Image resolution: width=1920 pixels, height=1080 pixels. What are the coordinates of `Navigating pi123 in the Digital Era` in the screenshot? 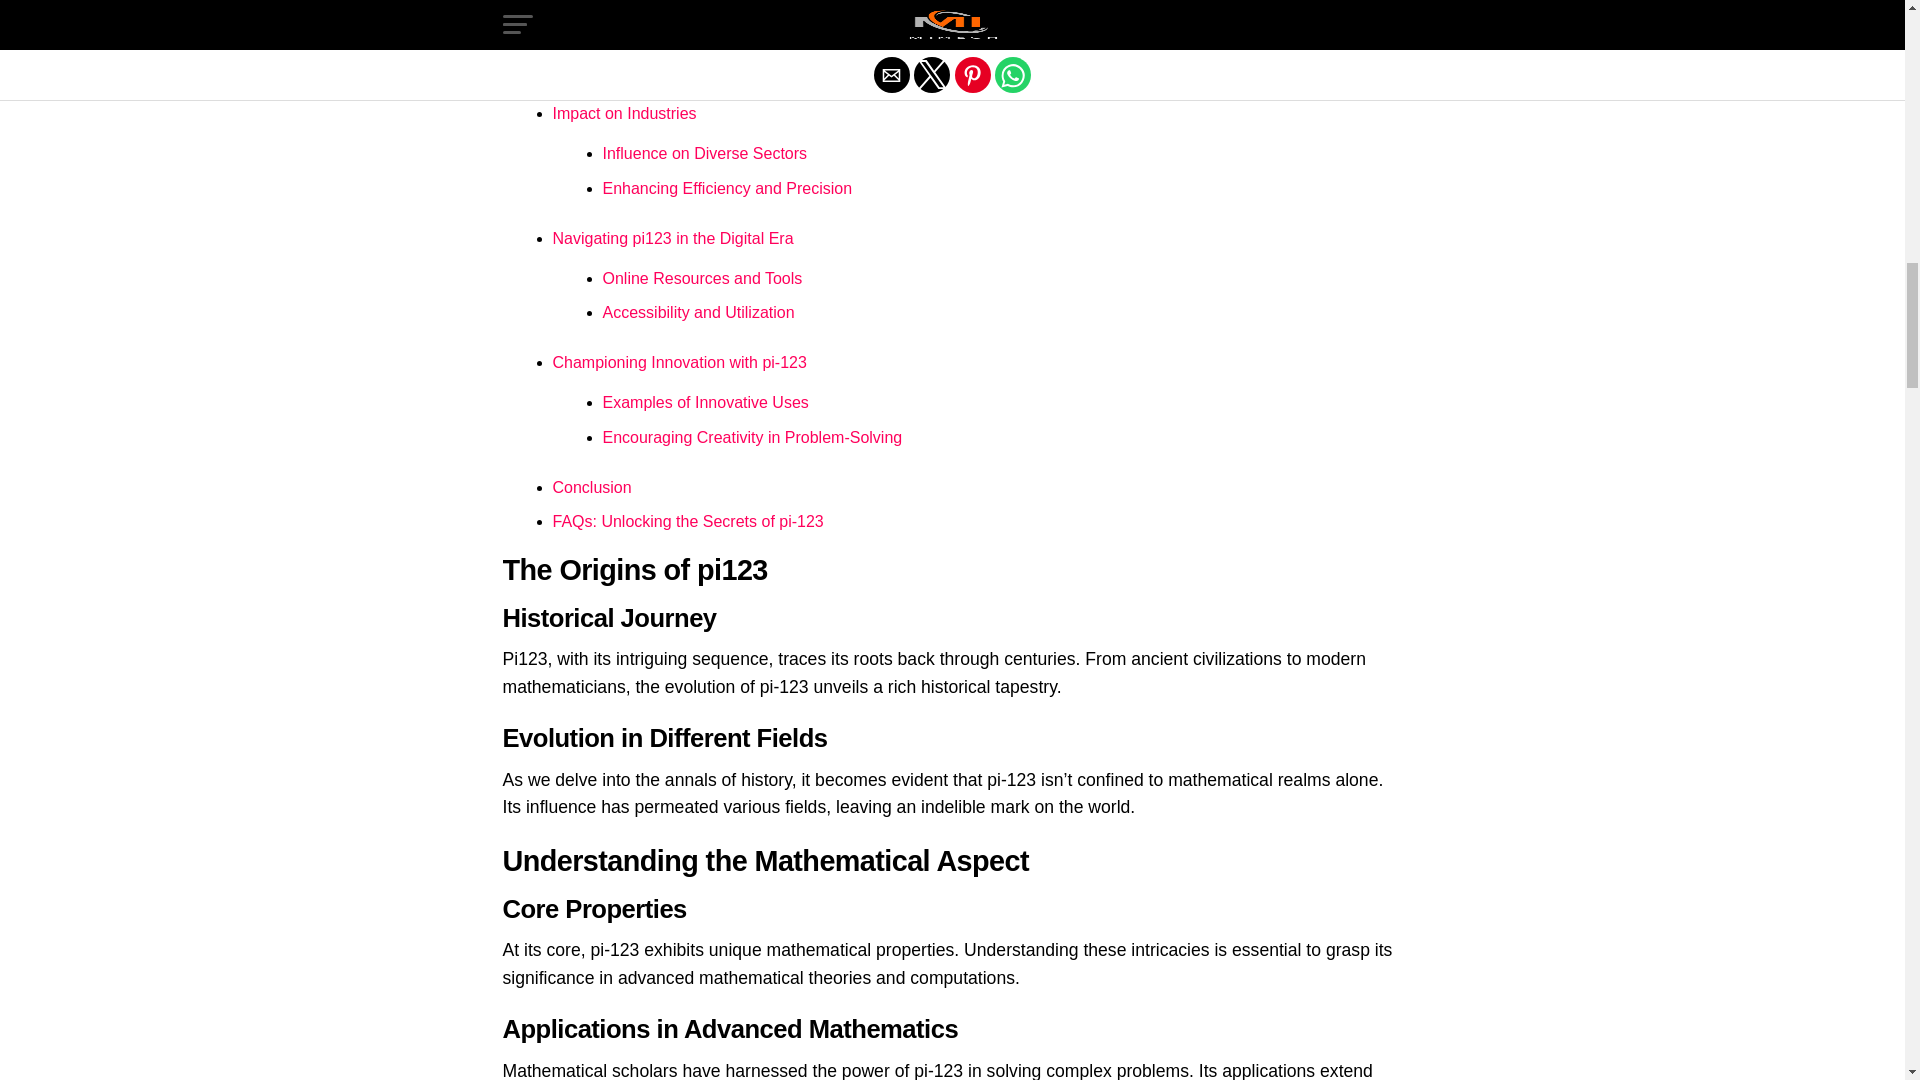 It's located at (672, 238).